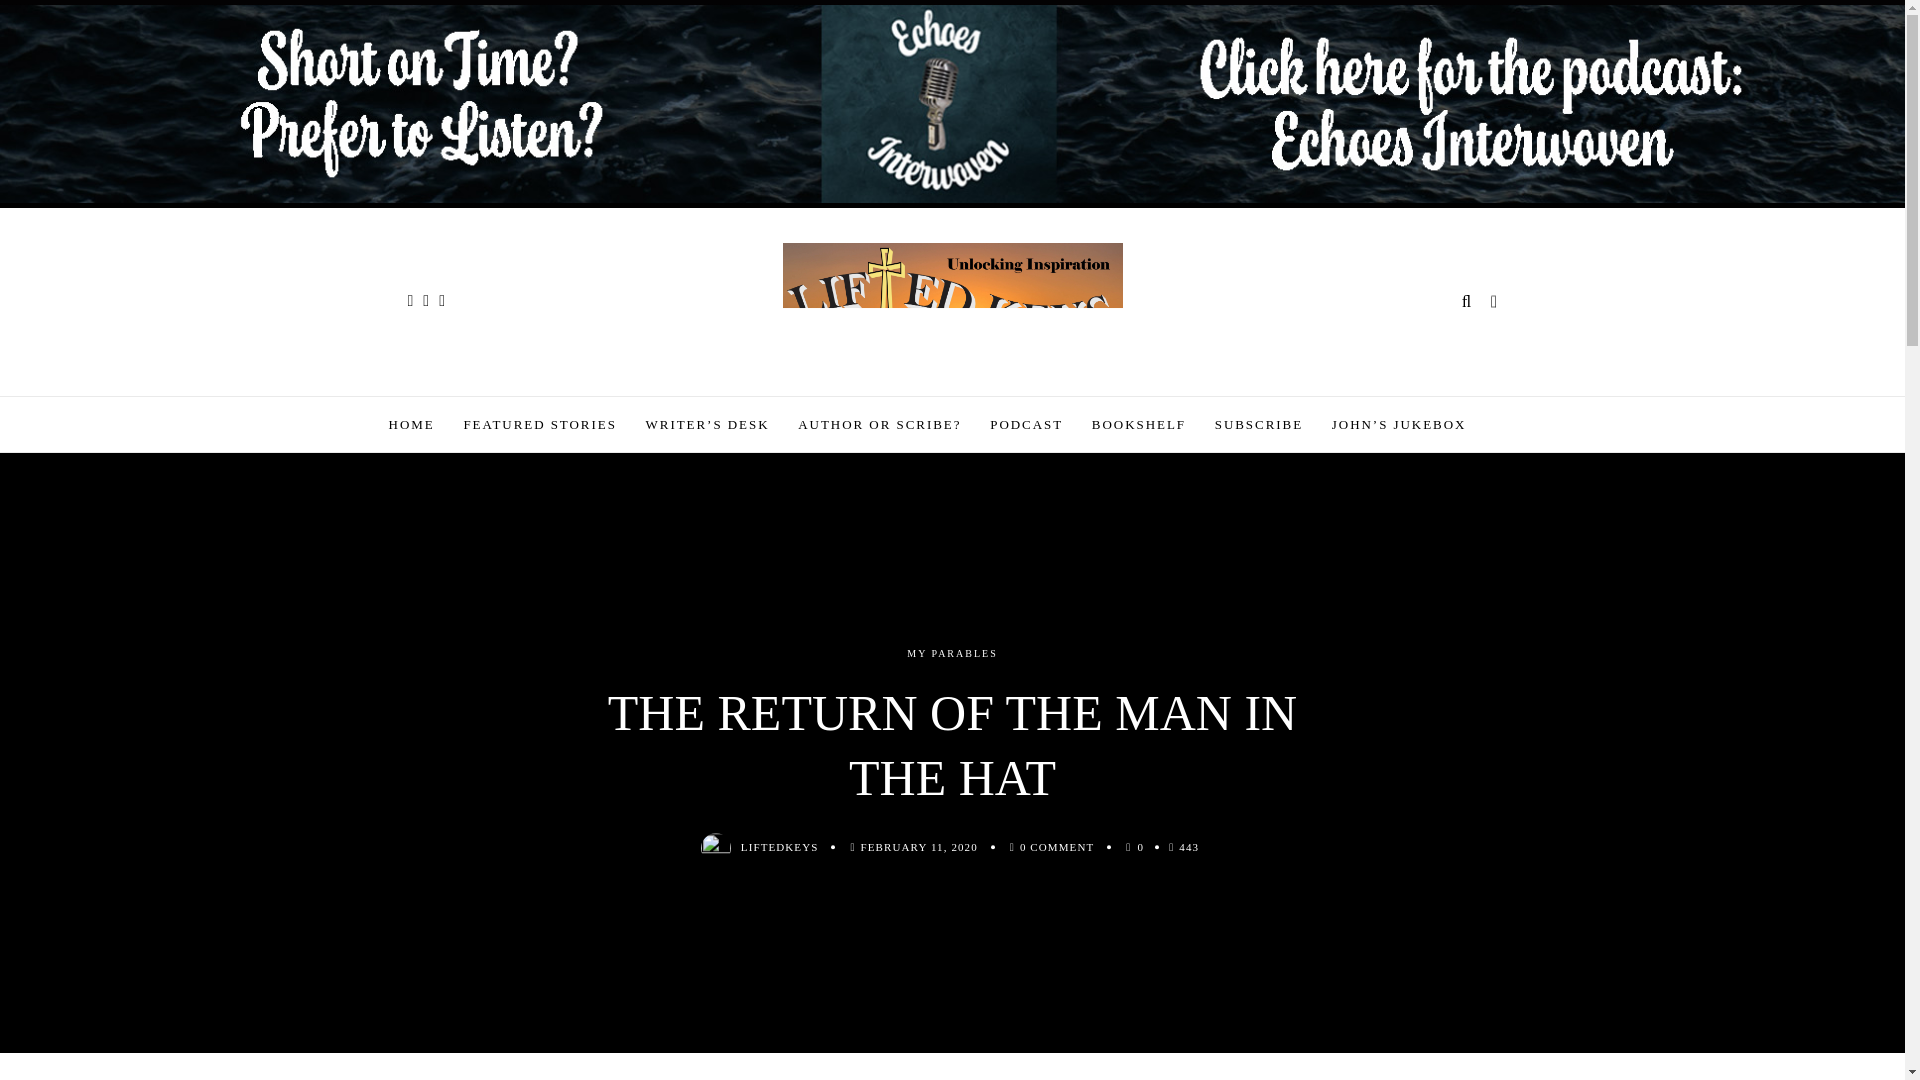 The height and width of the screenshot is (1080, 1920). I want to click on Like, so click(1139, 847).